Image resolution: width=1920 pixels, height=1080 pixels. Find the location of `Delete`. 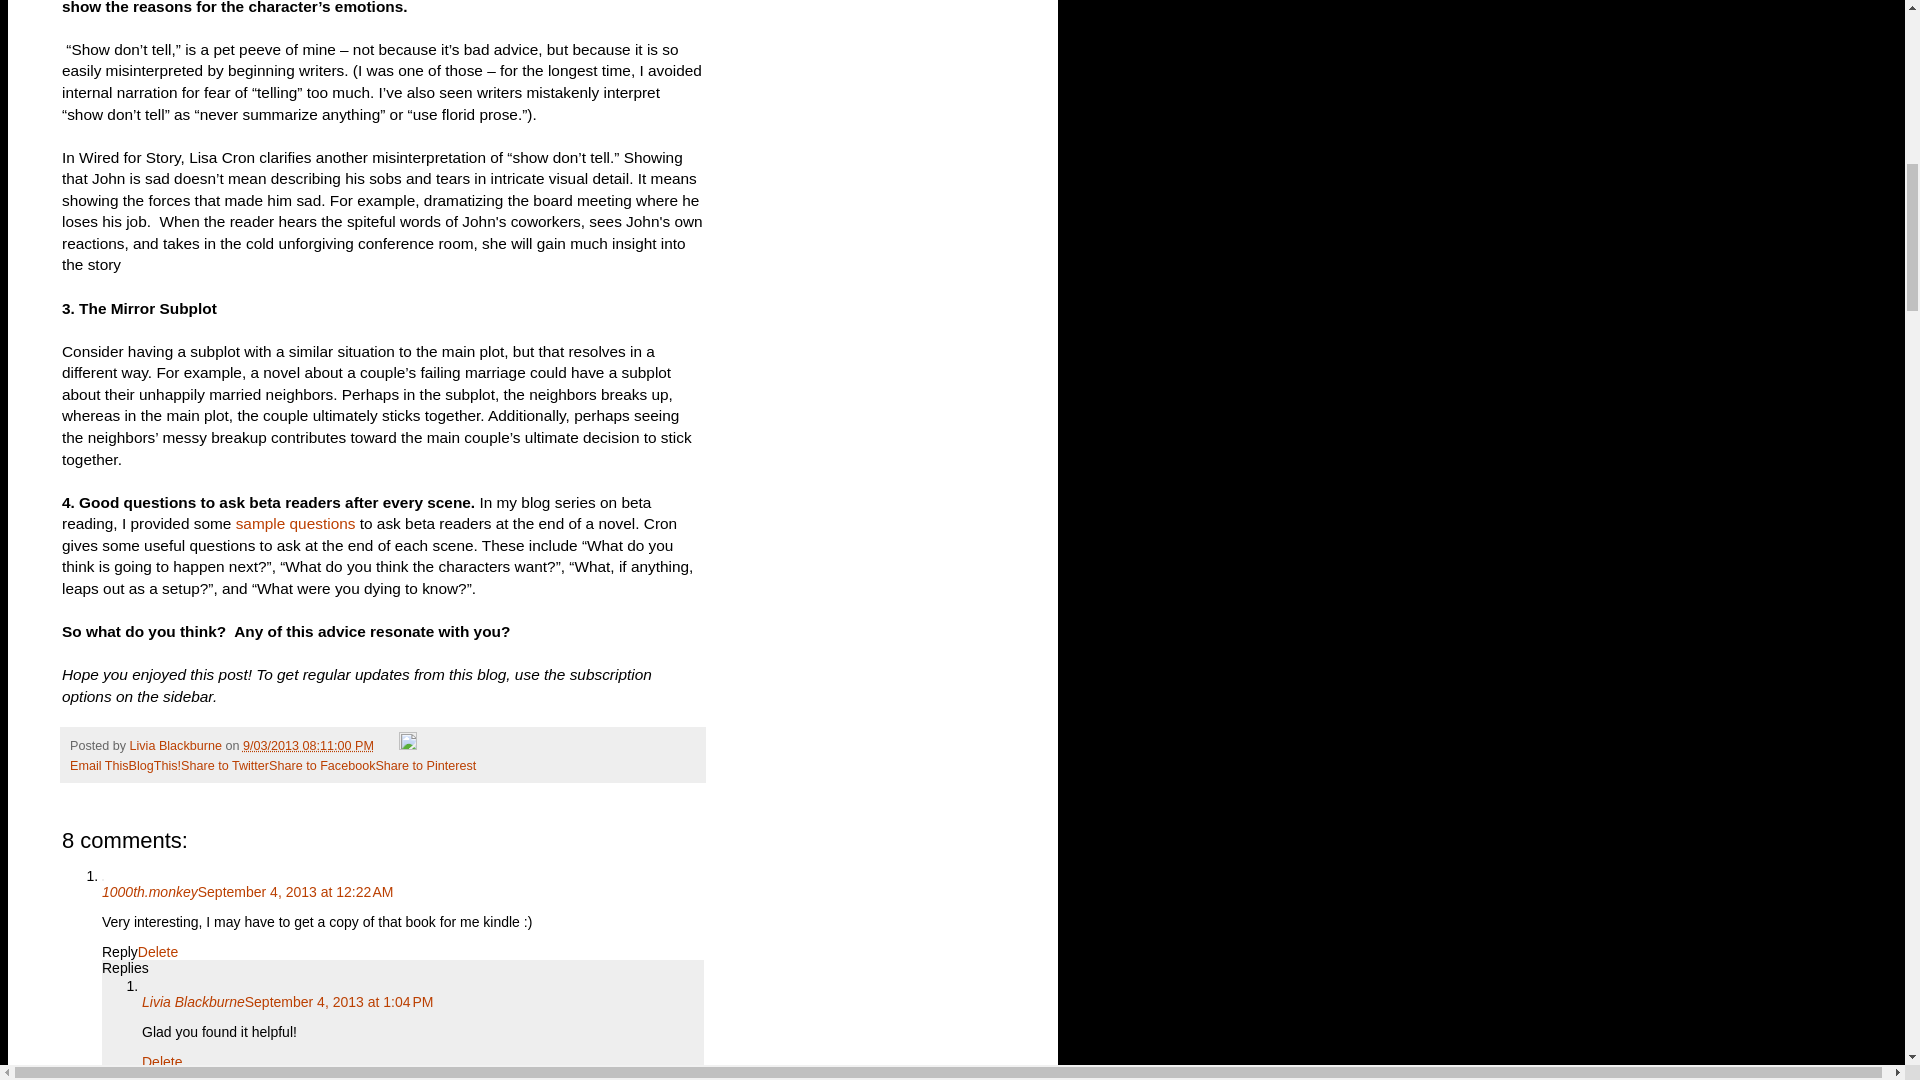

Delete is located at coordinates (162, 1062).